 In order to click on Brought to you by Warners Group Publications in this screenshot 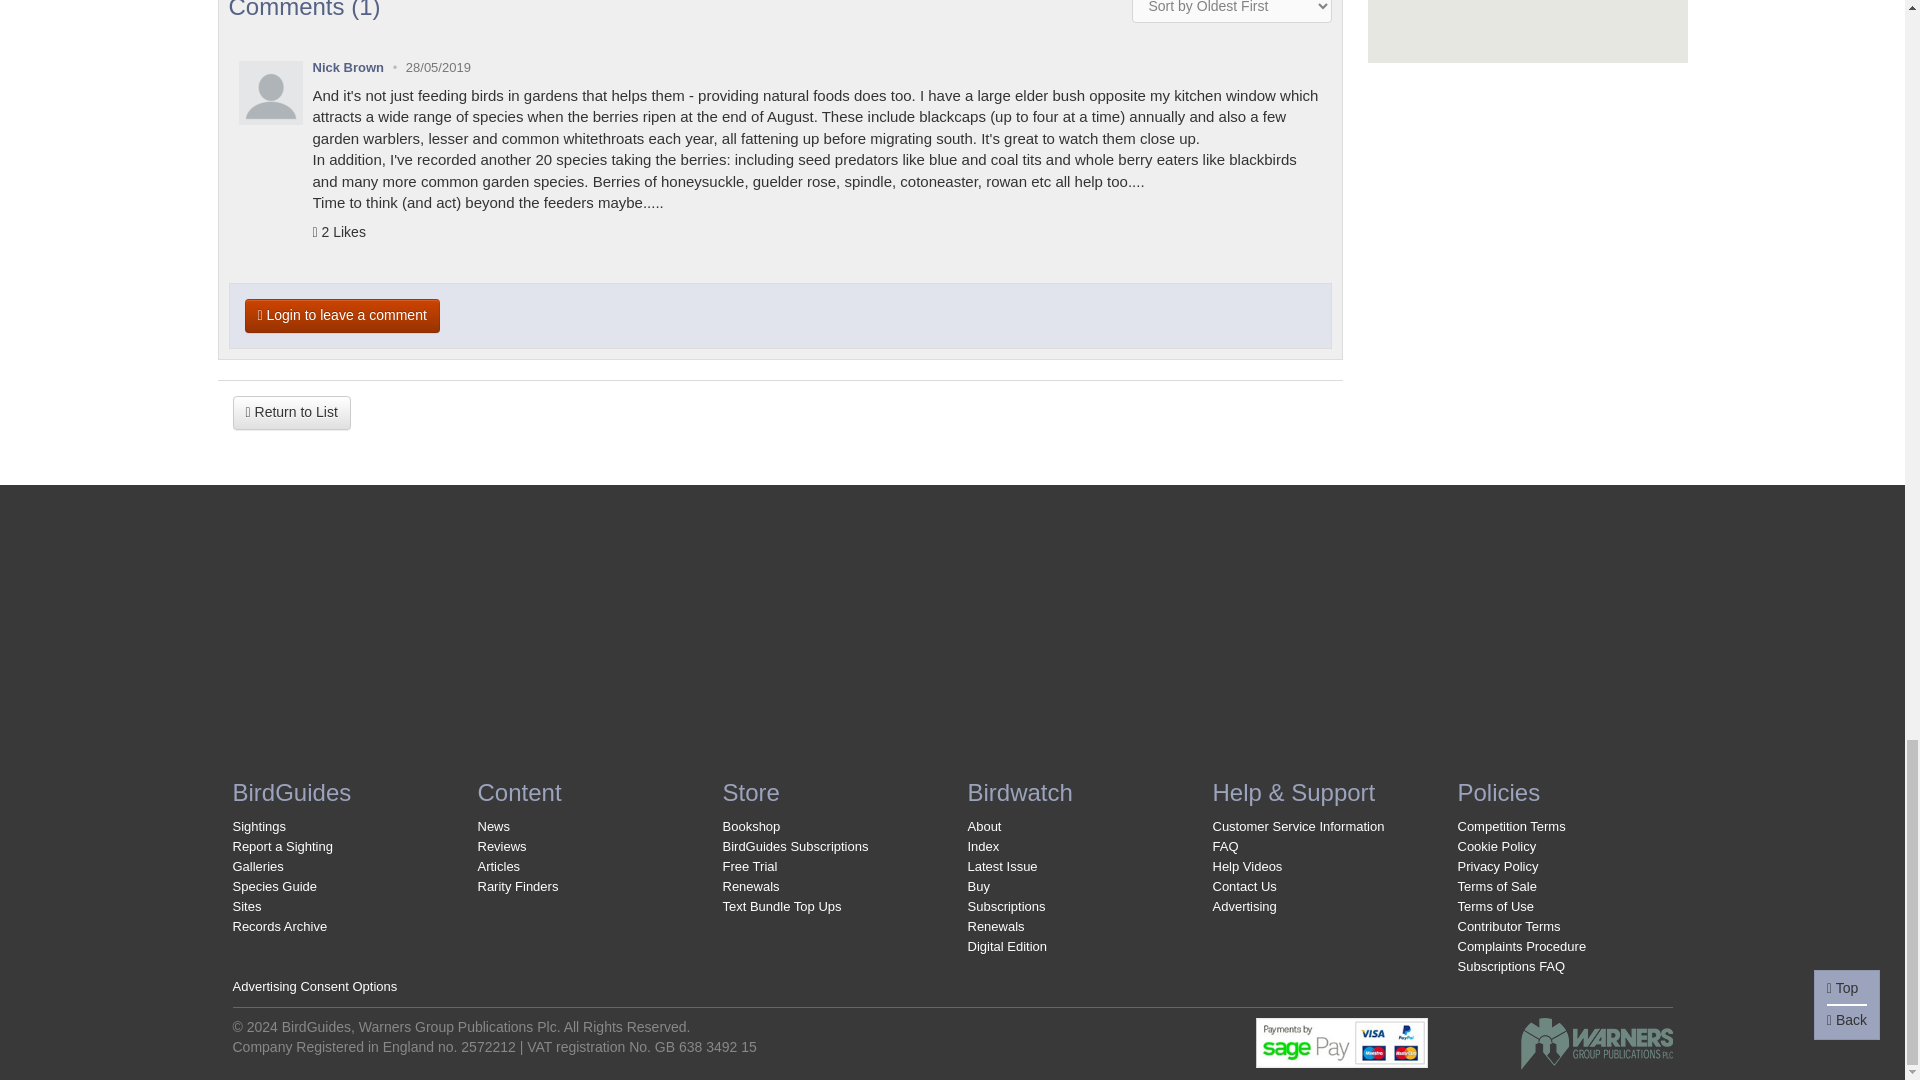, I will do `click(1596, 1042)`.